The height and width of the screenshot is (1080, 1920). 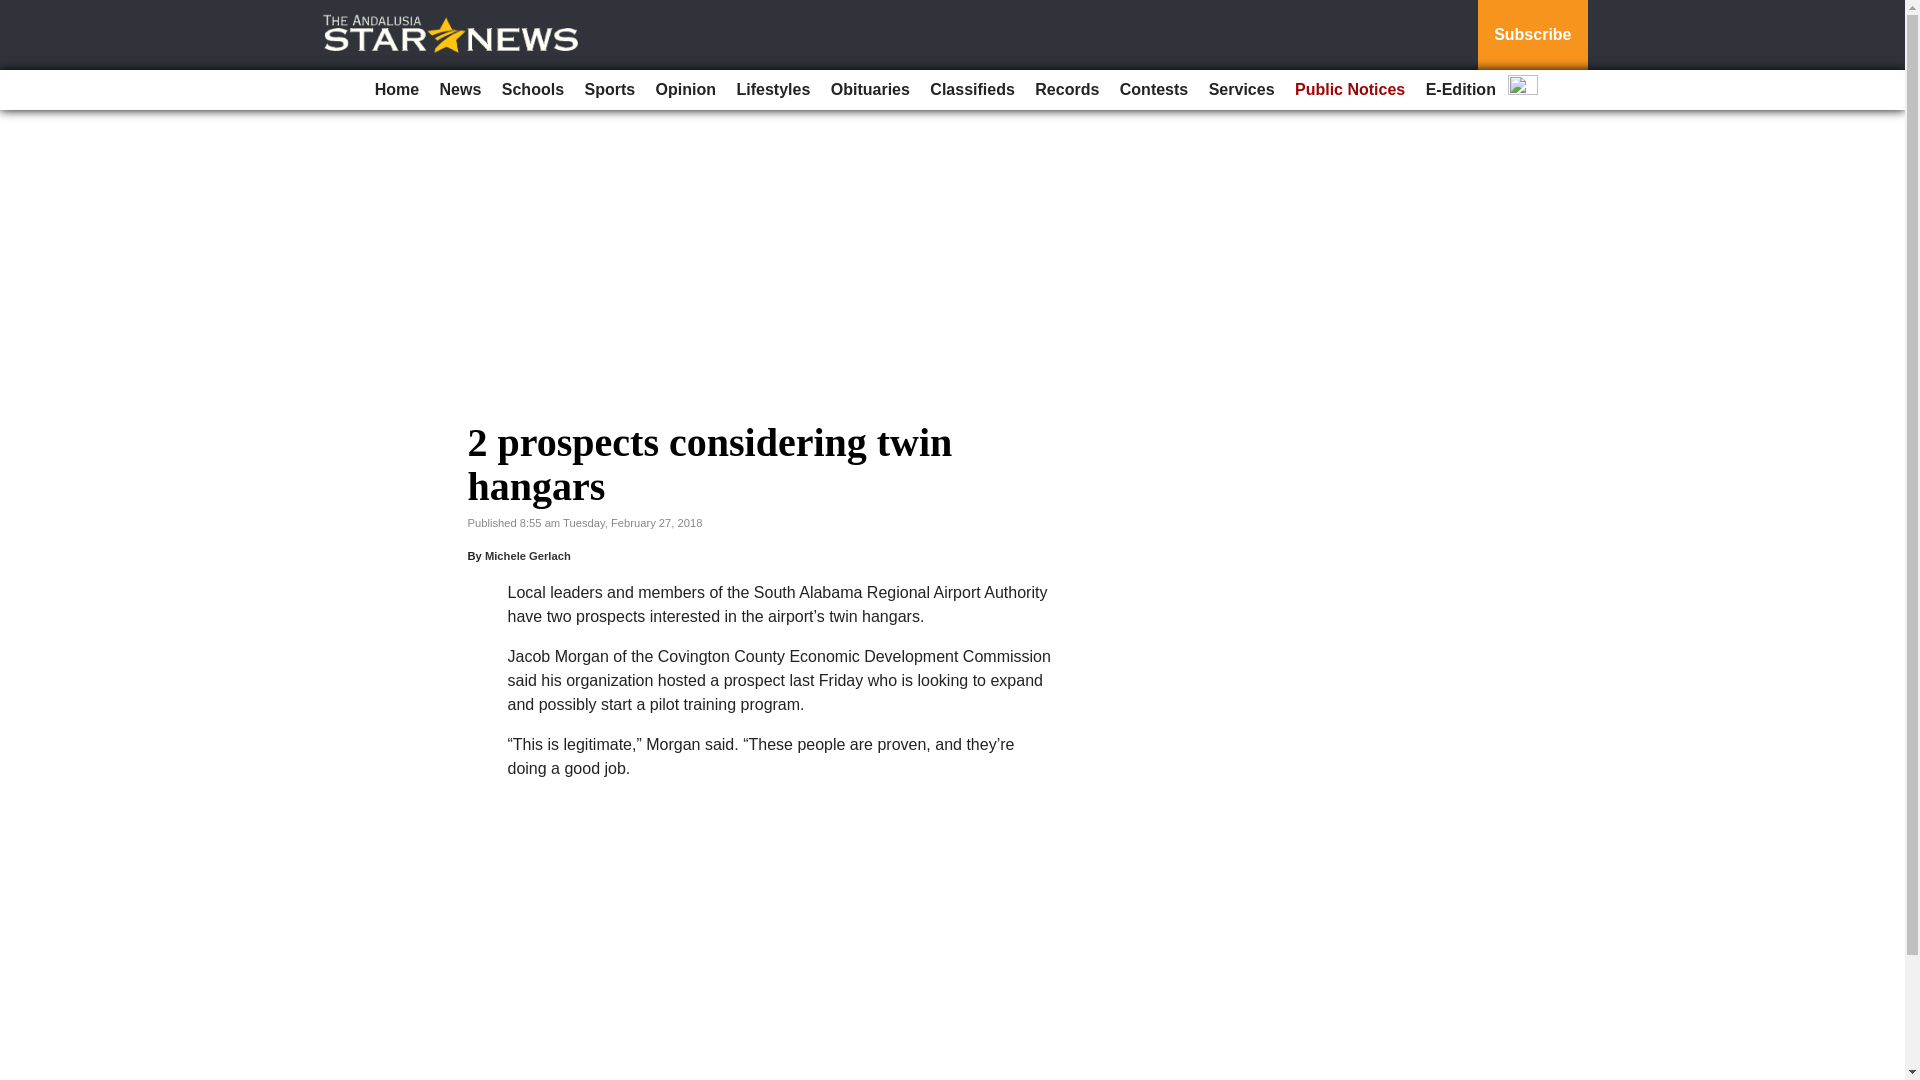 I want to click on Schools, so click(x=532, y=90).